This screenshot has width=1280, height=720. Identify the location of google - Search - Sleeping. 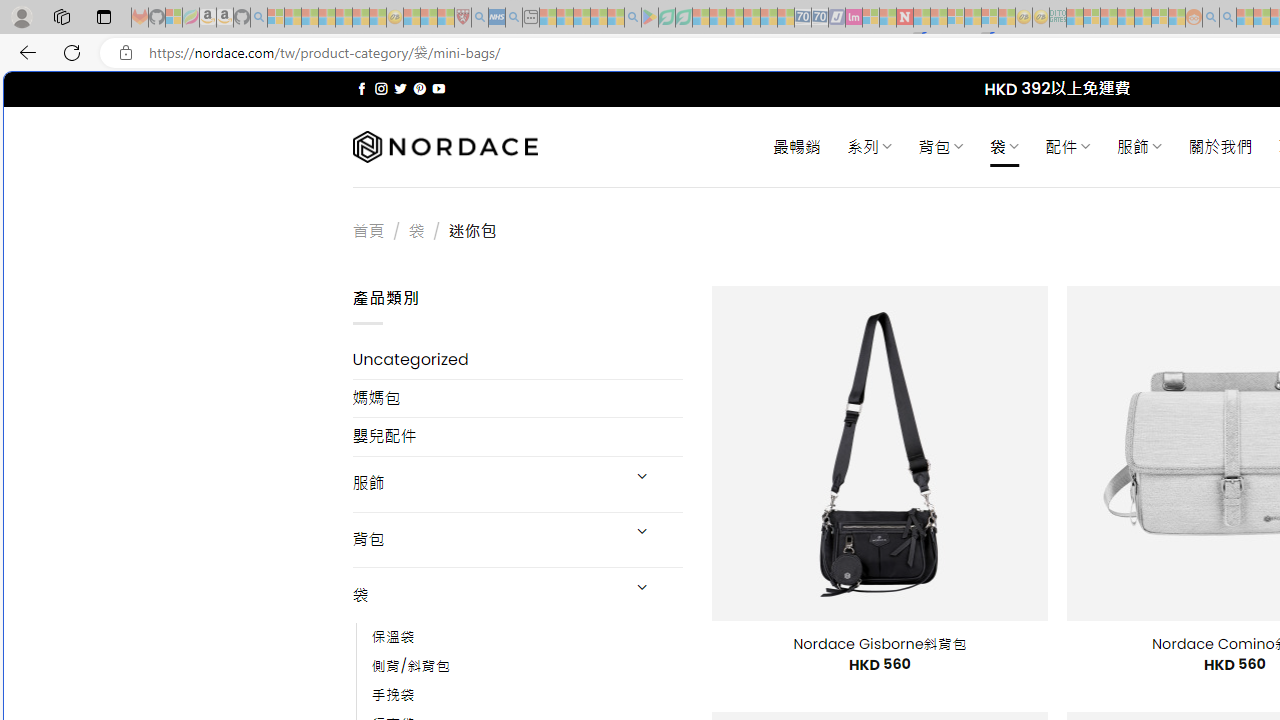
(632, 18).